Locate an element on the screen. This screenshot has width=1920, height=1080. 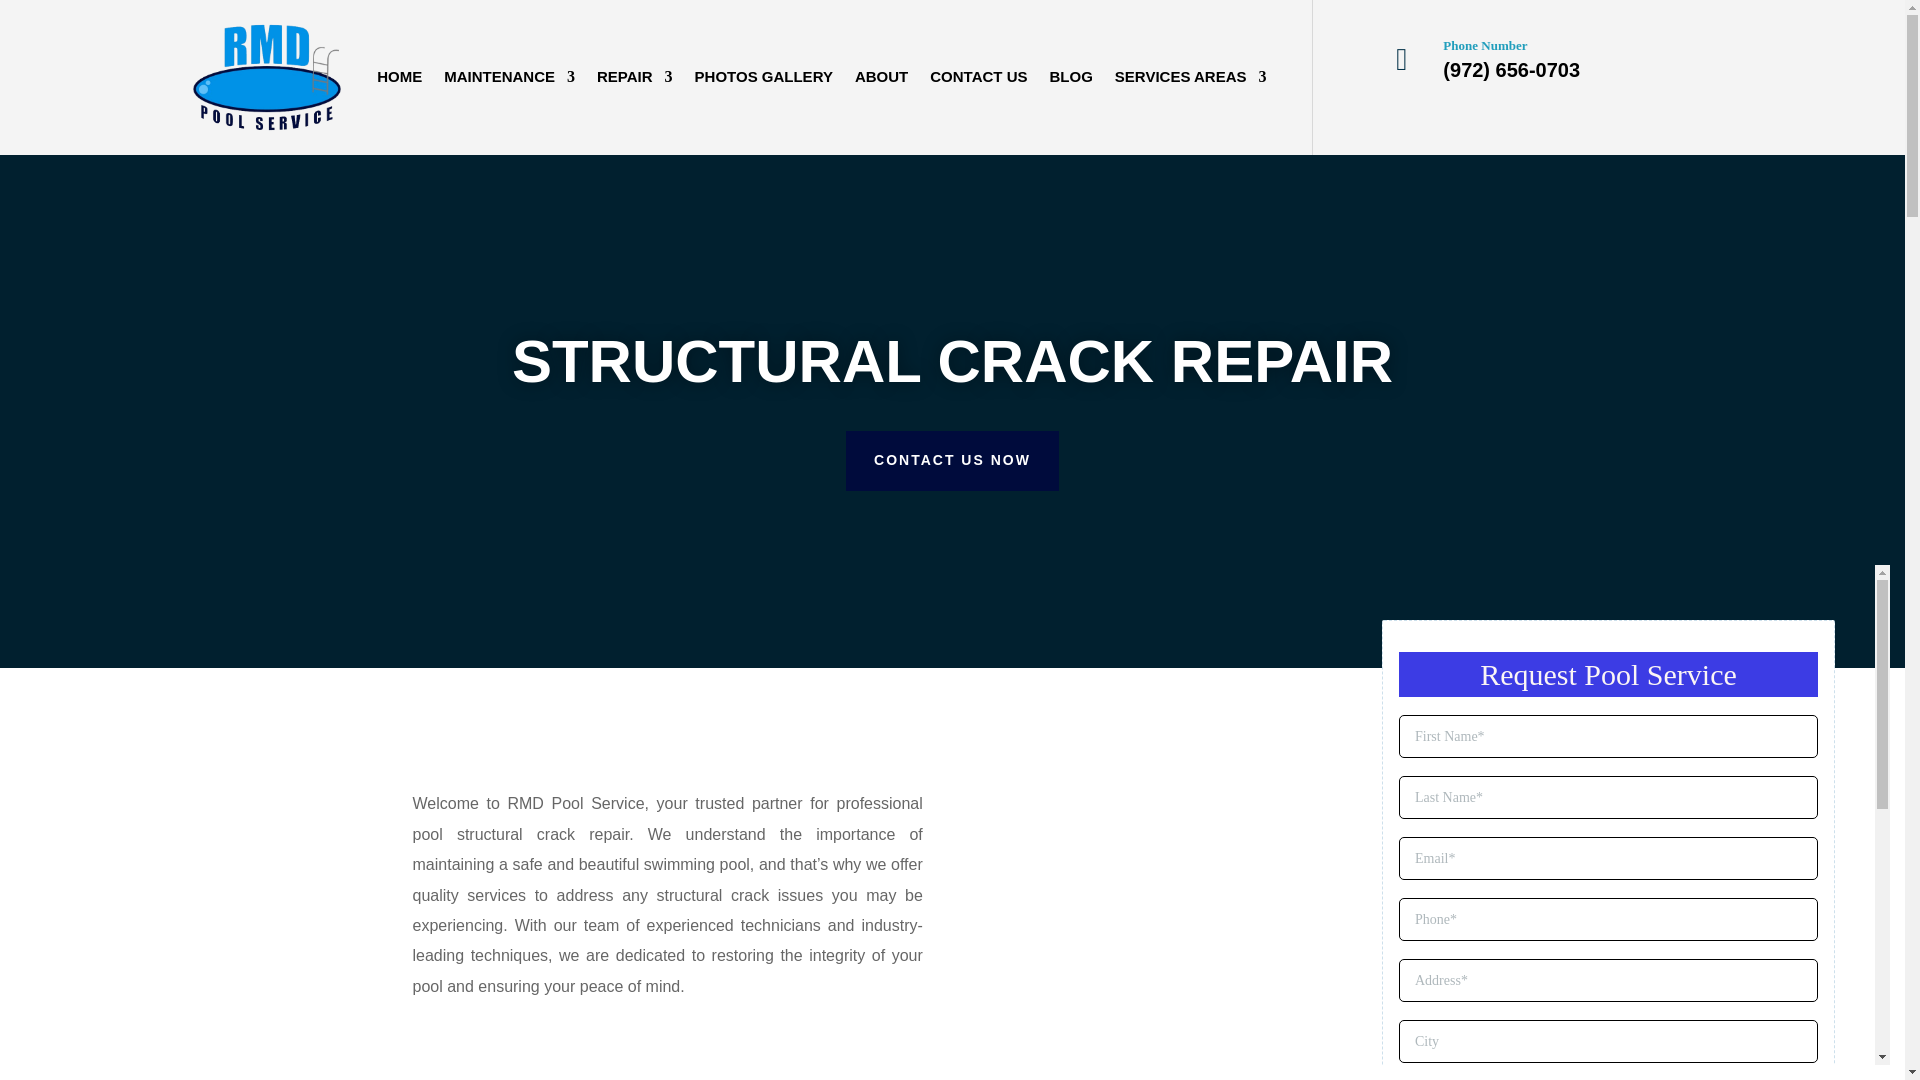
MAINTENANCE is located at coordinates (508, 78).